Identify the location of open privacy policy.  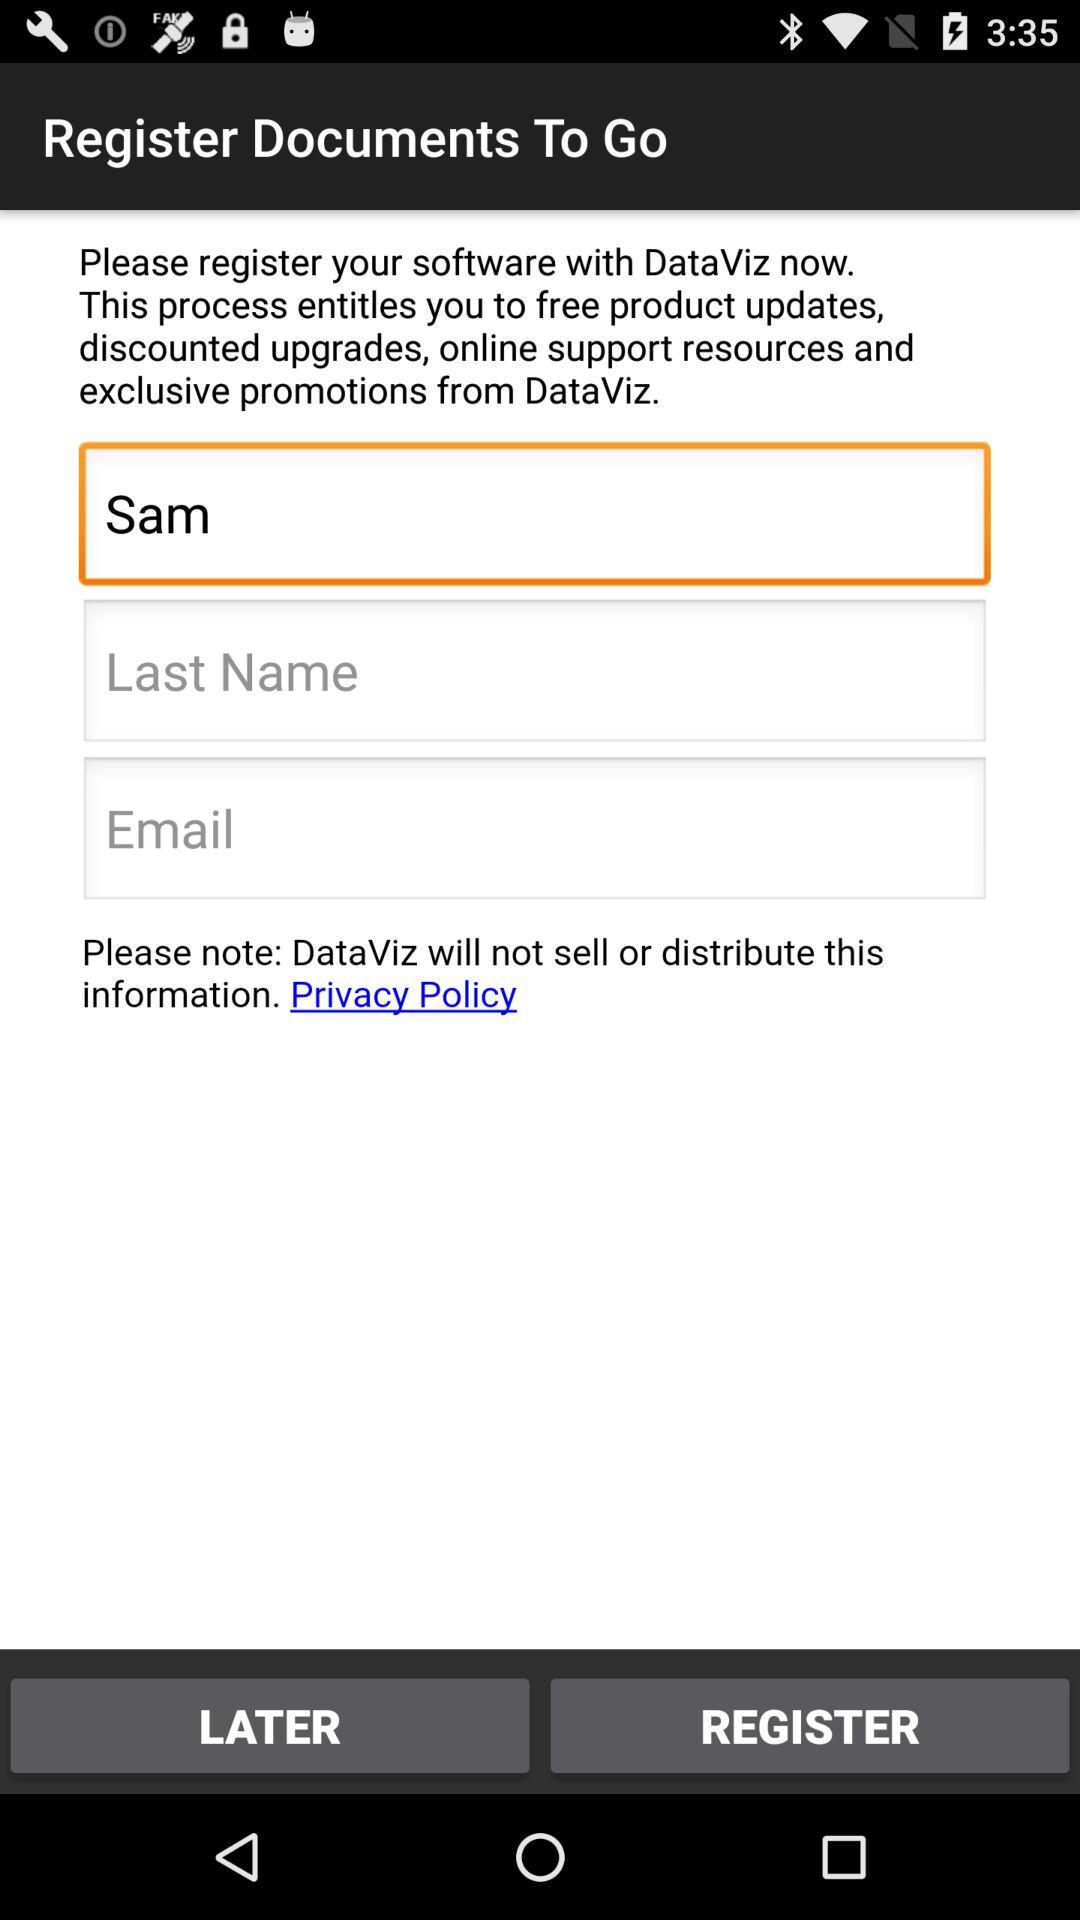
(534, 983).